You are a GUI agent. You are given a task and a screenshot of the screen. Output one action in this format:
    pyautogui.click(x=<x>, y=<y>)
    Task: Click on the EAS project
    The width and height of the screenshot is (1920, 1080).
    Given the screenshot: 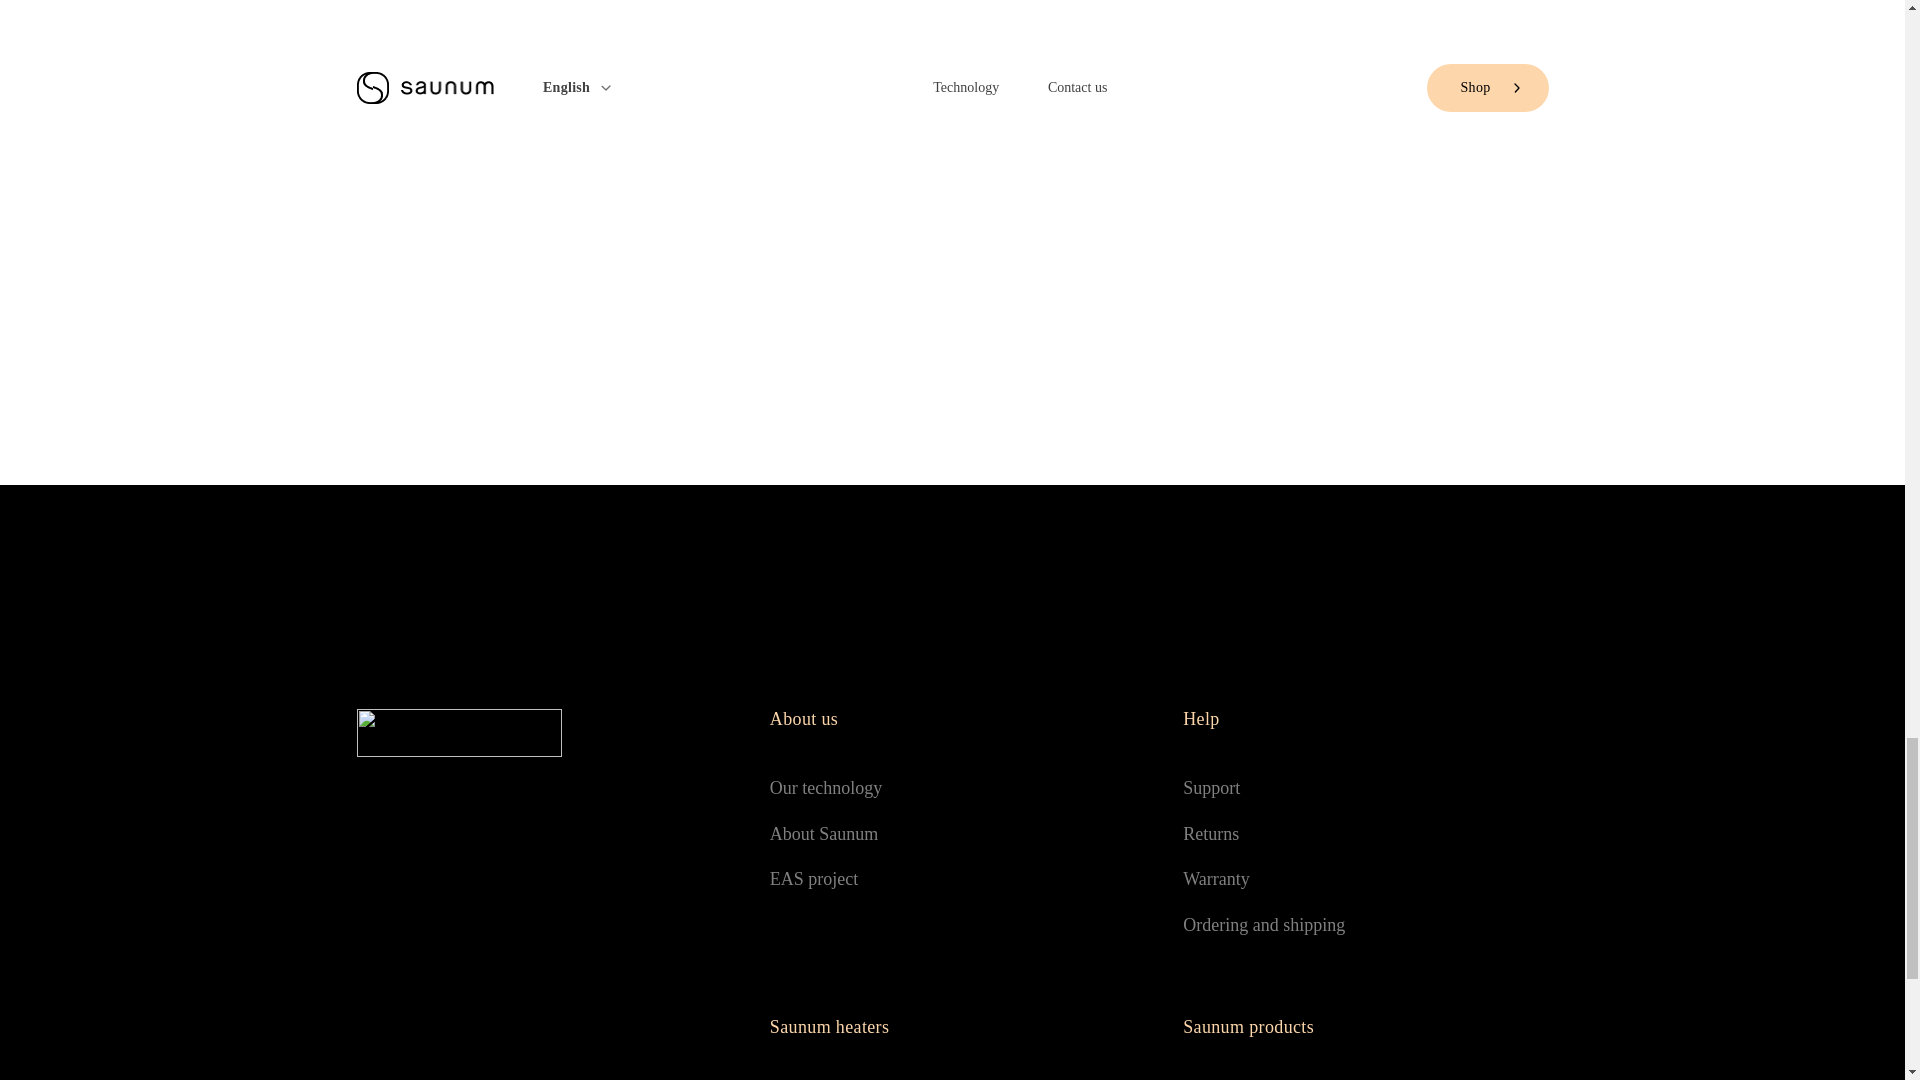 What is the action you would take?
    pyautogui.click(x=952, y=880)
    